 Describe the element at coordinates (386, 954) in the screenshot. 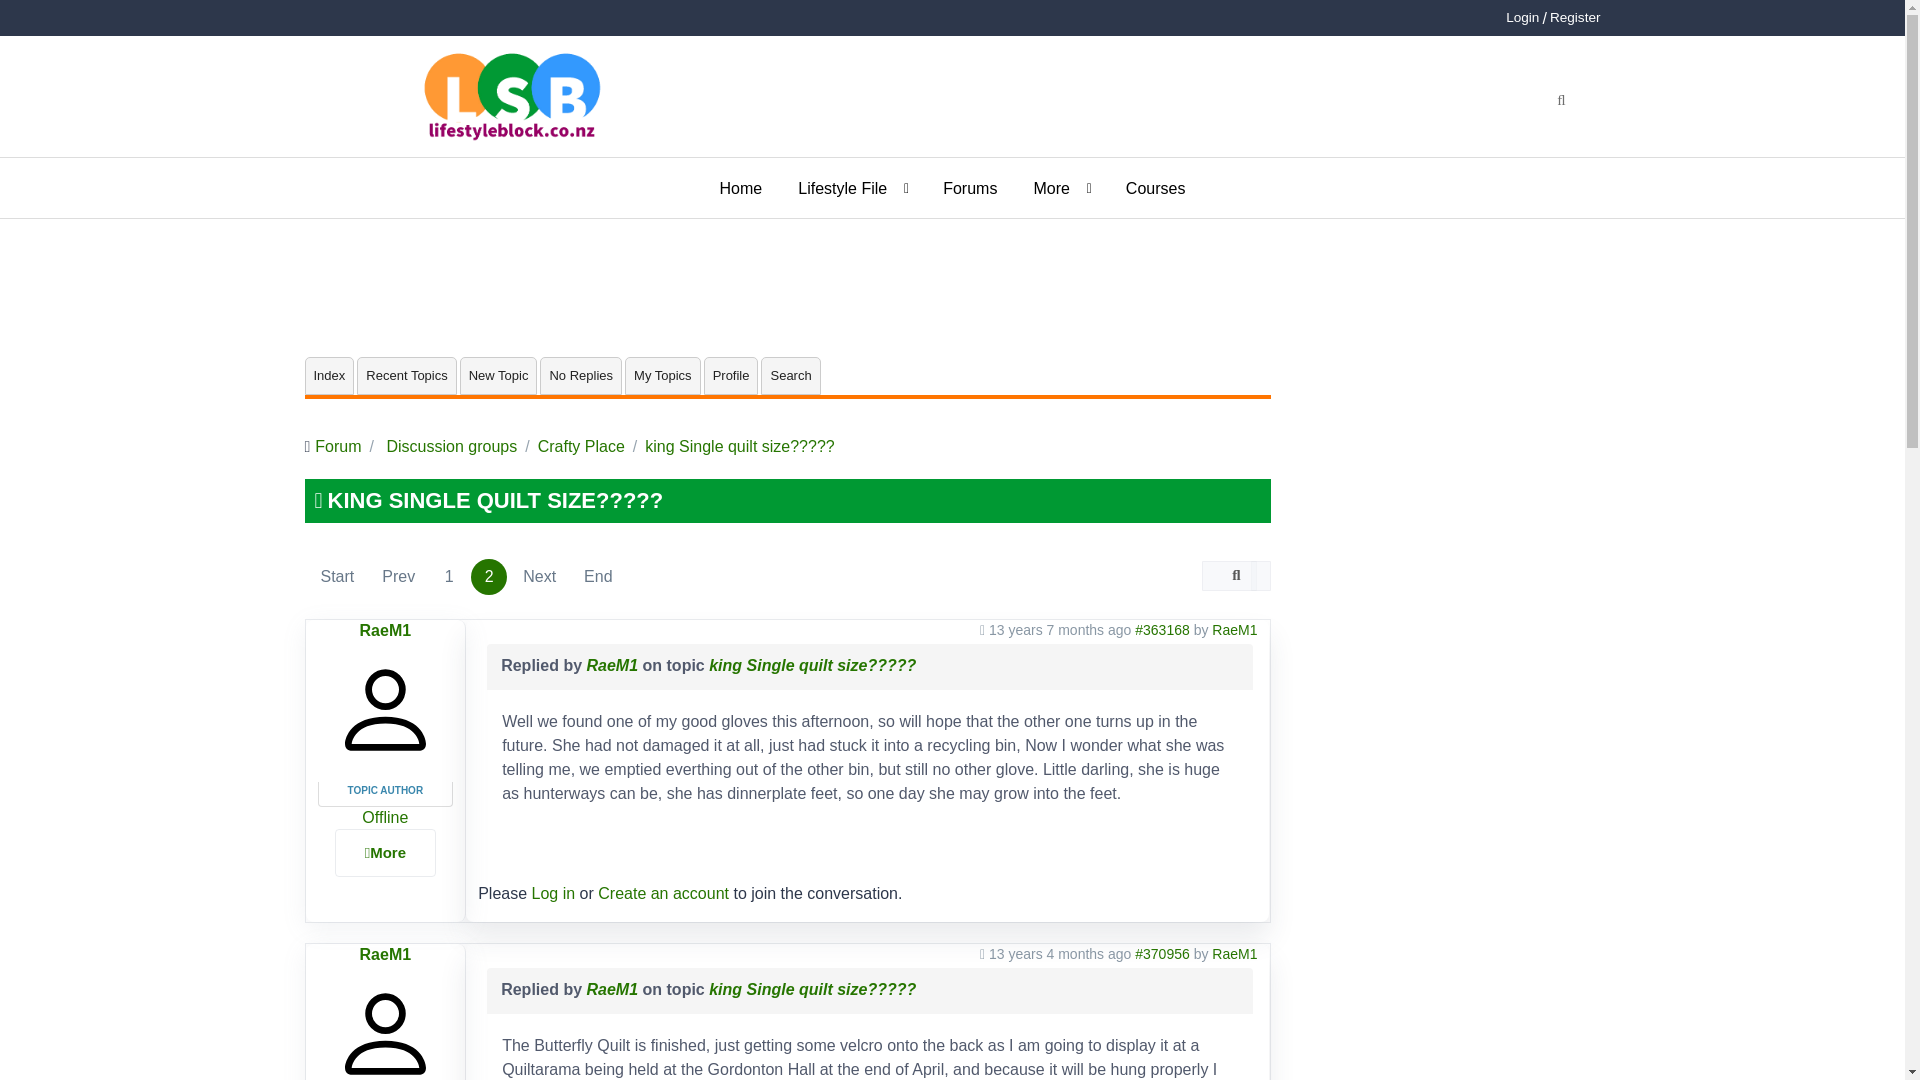

I see `View RaeM1's Profile` at that location.